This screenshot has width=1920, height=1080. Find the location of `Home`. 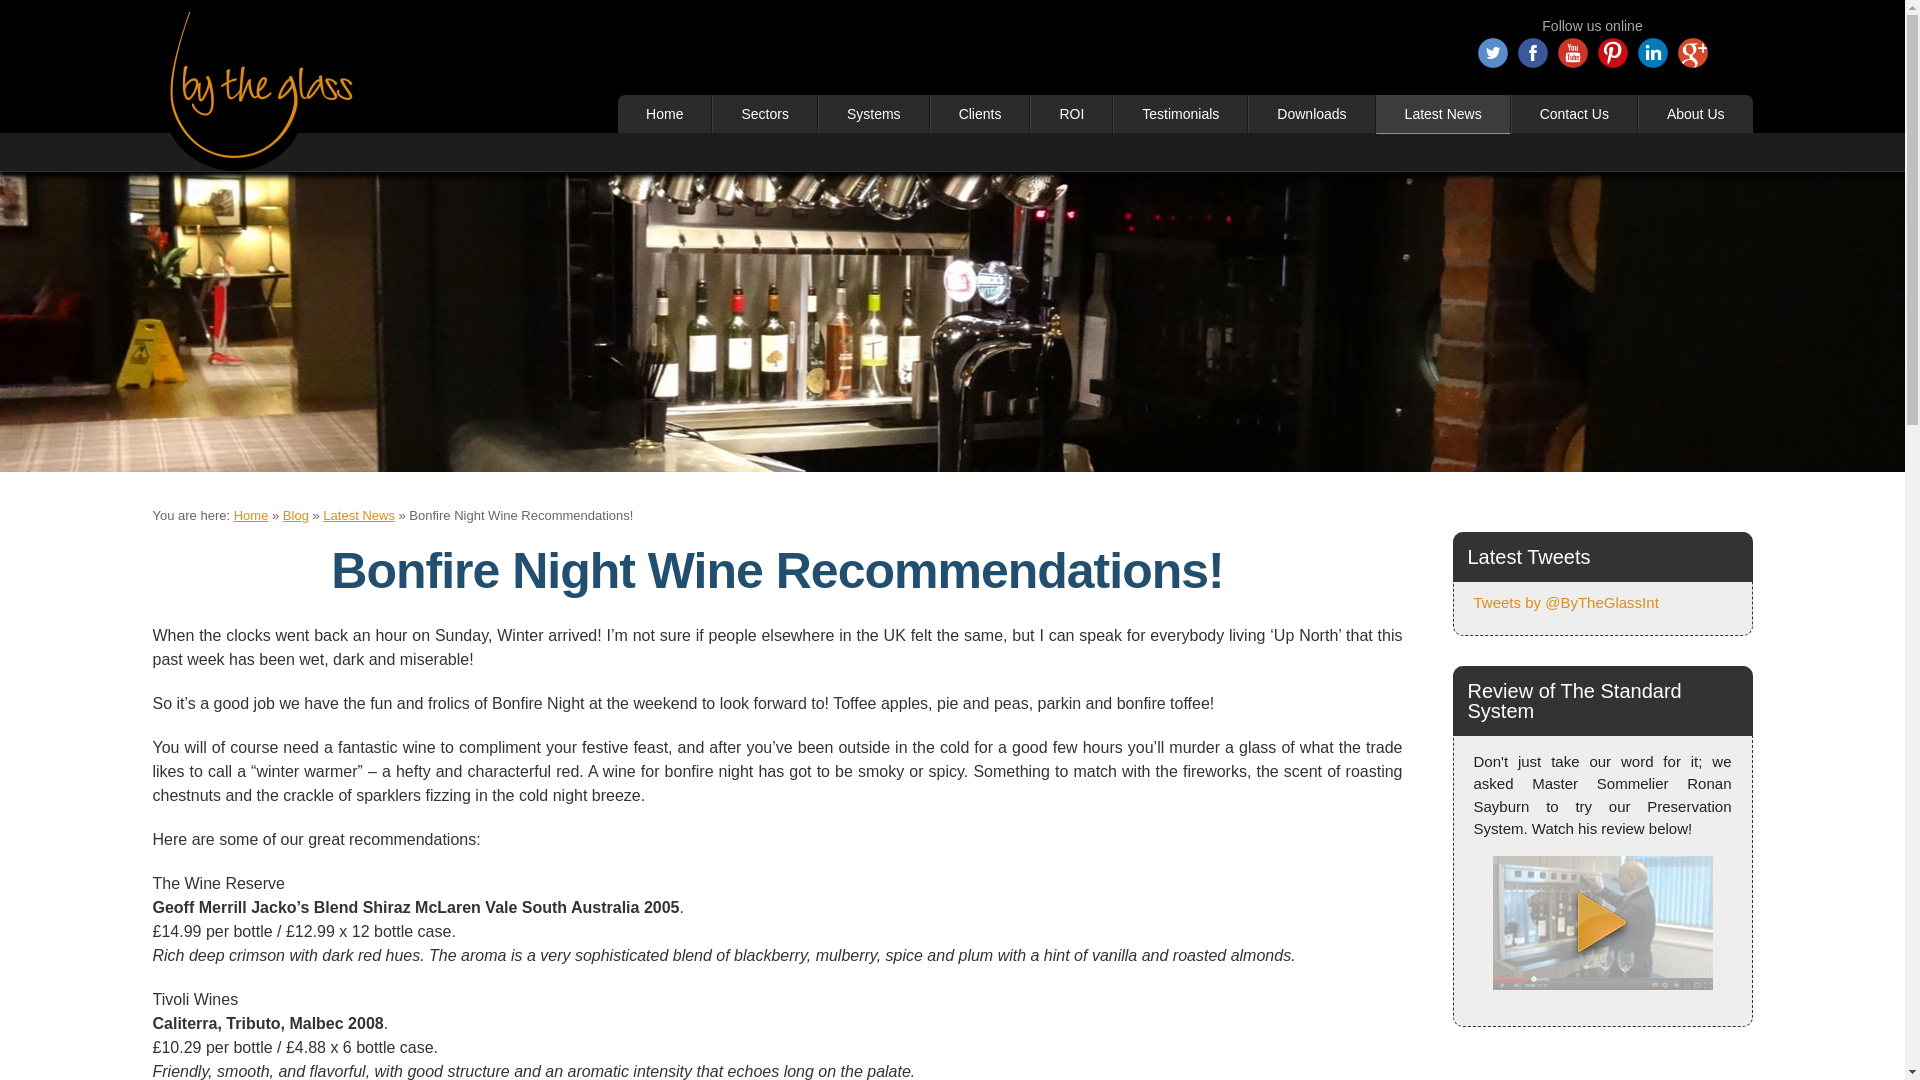

Home is located at coordinates (665, 114).